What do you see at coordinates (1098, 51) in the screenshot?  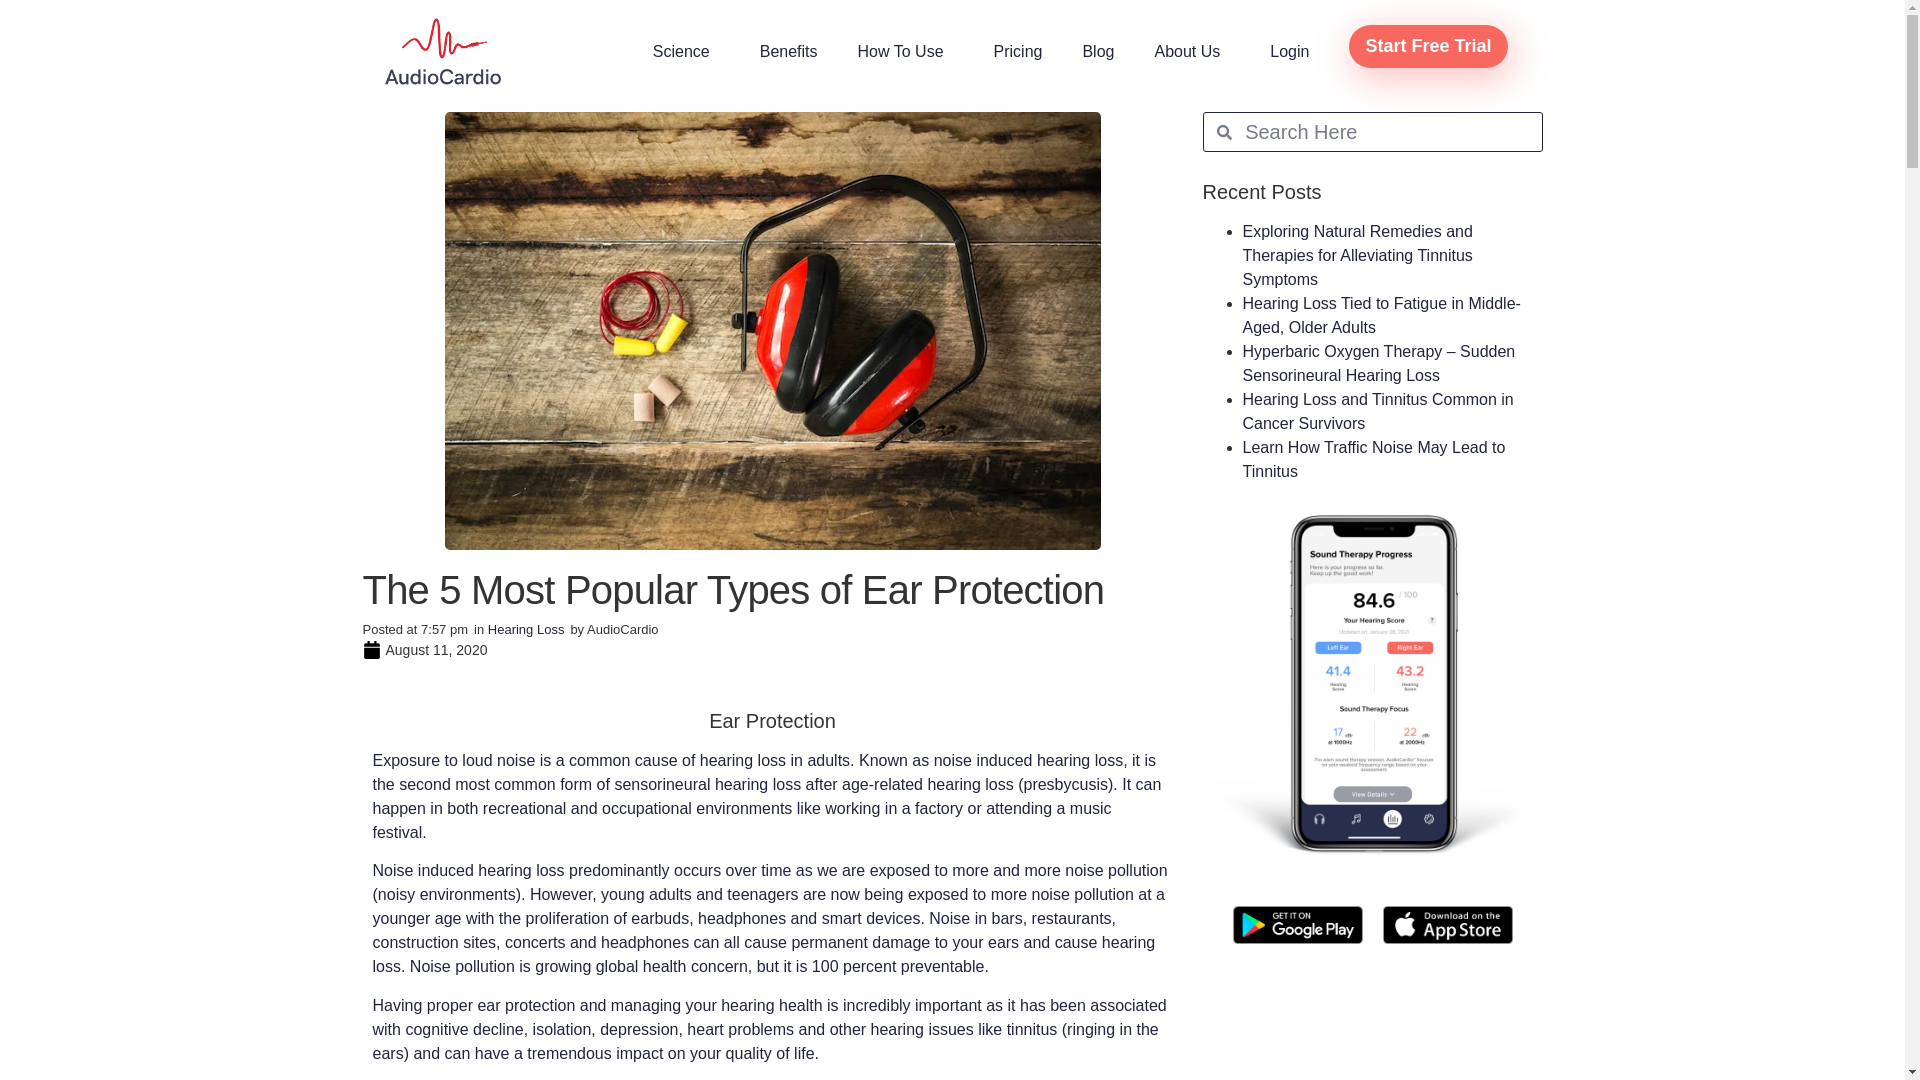 I see `Blog` at bounding box center [1098, 51].